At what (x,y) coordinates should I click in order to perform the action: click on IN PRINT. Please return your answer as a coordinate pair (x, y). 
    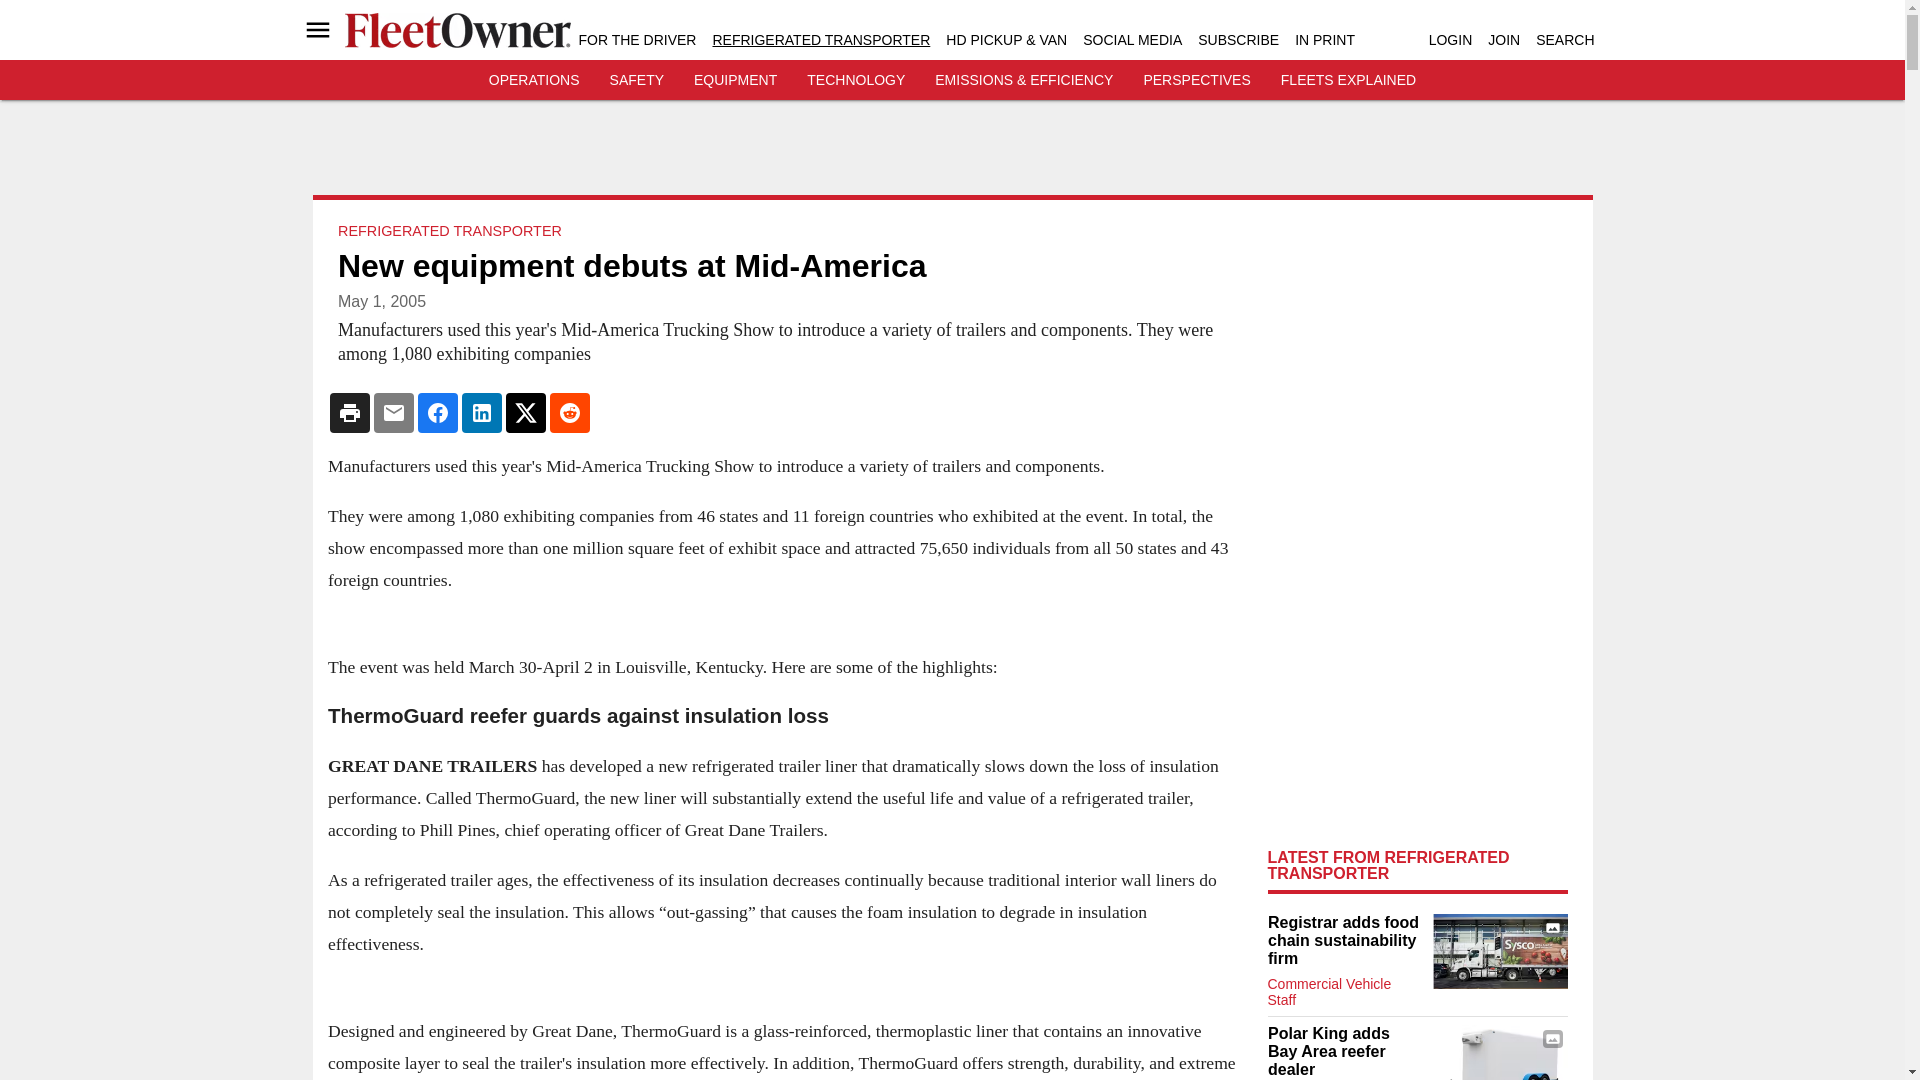
    Looking at the image, I should click on (1324, 40).